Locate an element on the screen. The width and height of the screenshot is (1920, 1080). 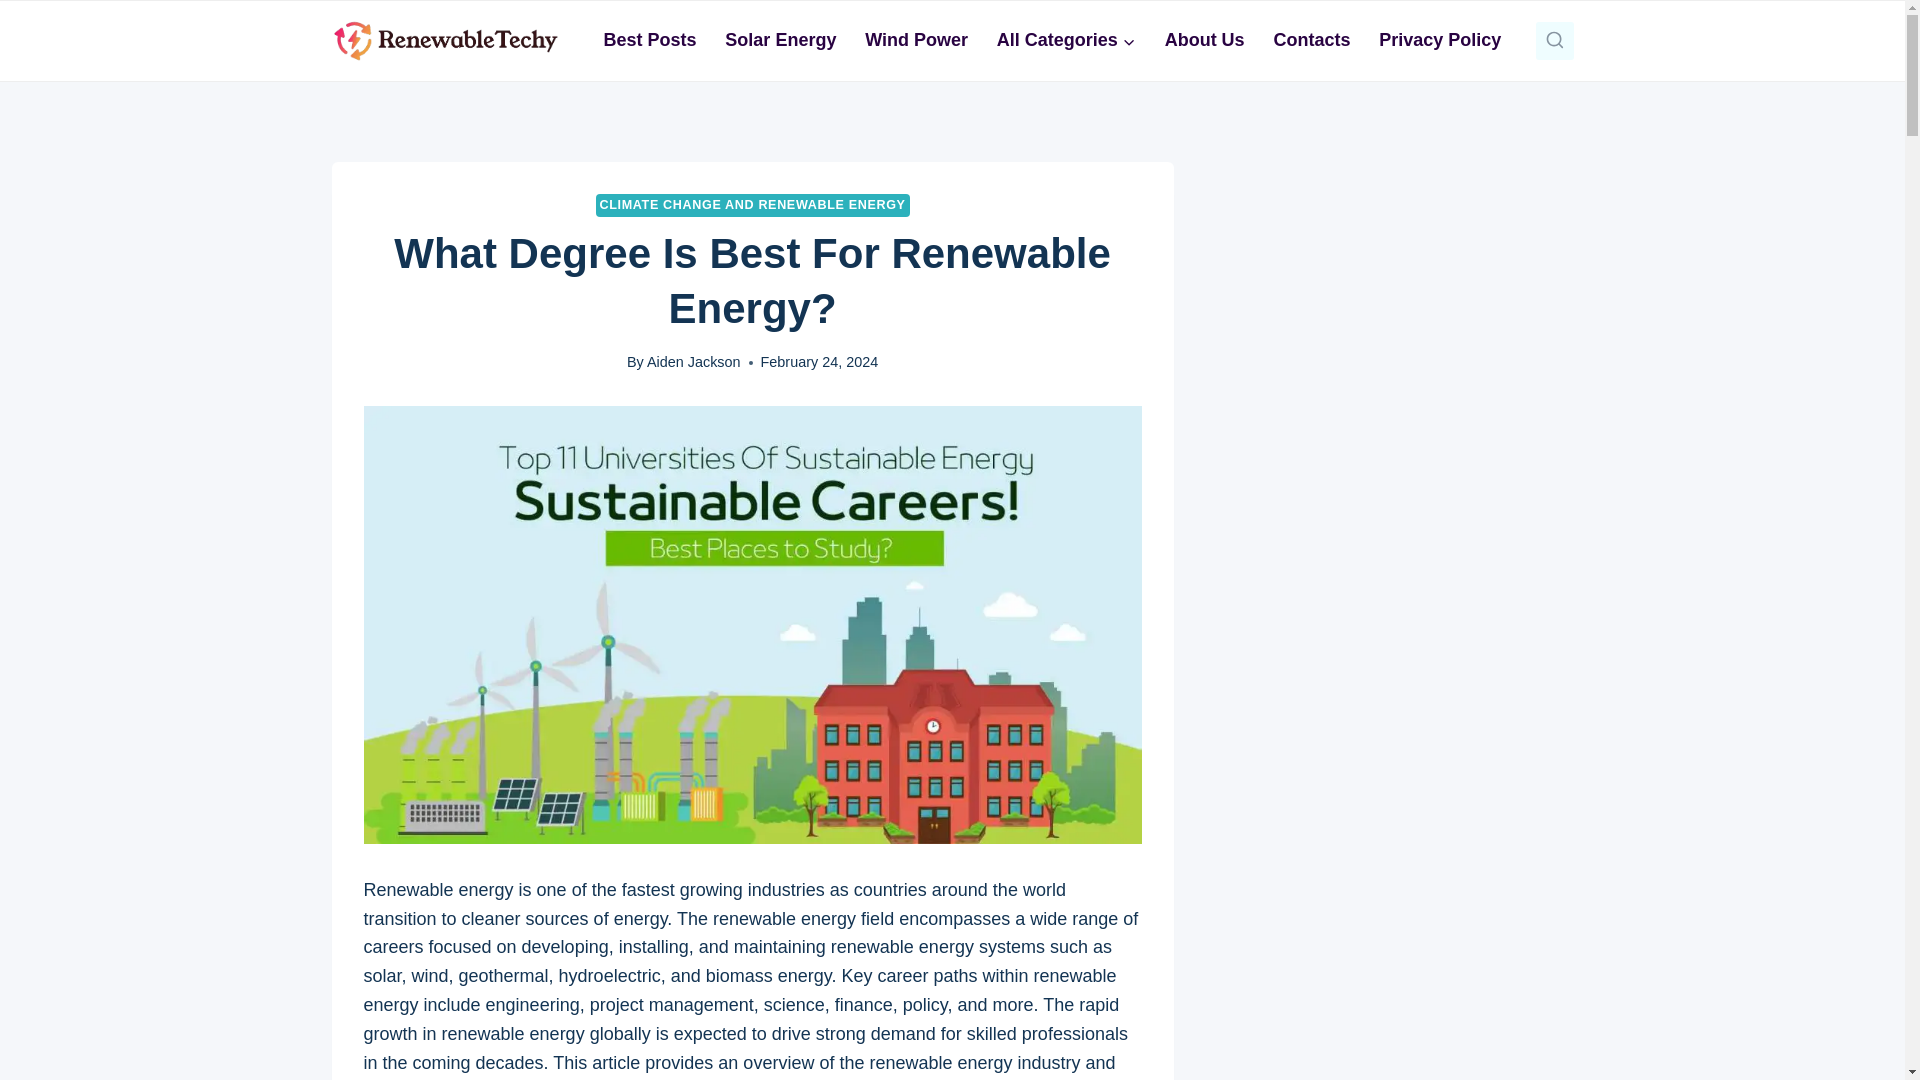
Solar Energy is located at coordinates (780, 40).